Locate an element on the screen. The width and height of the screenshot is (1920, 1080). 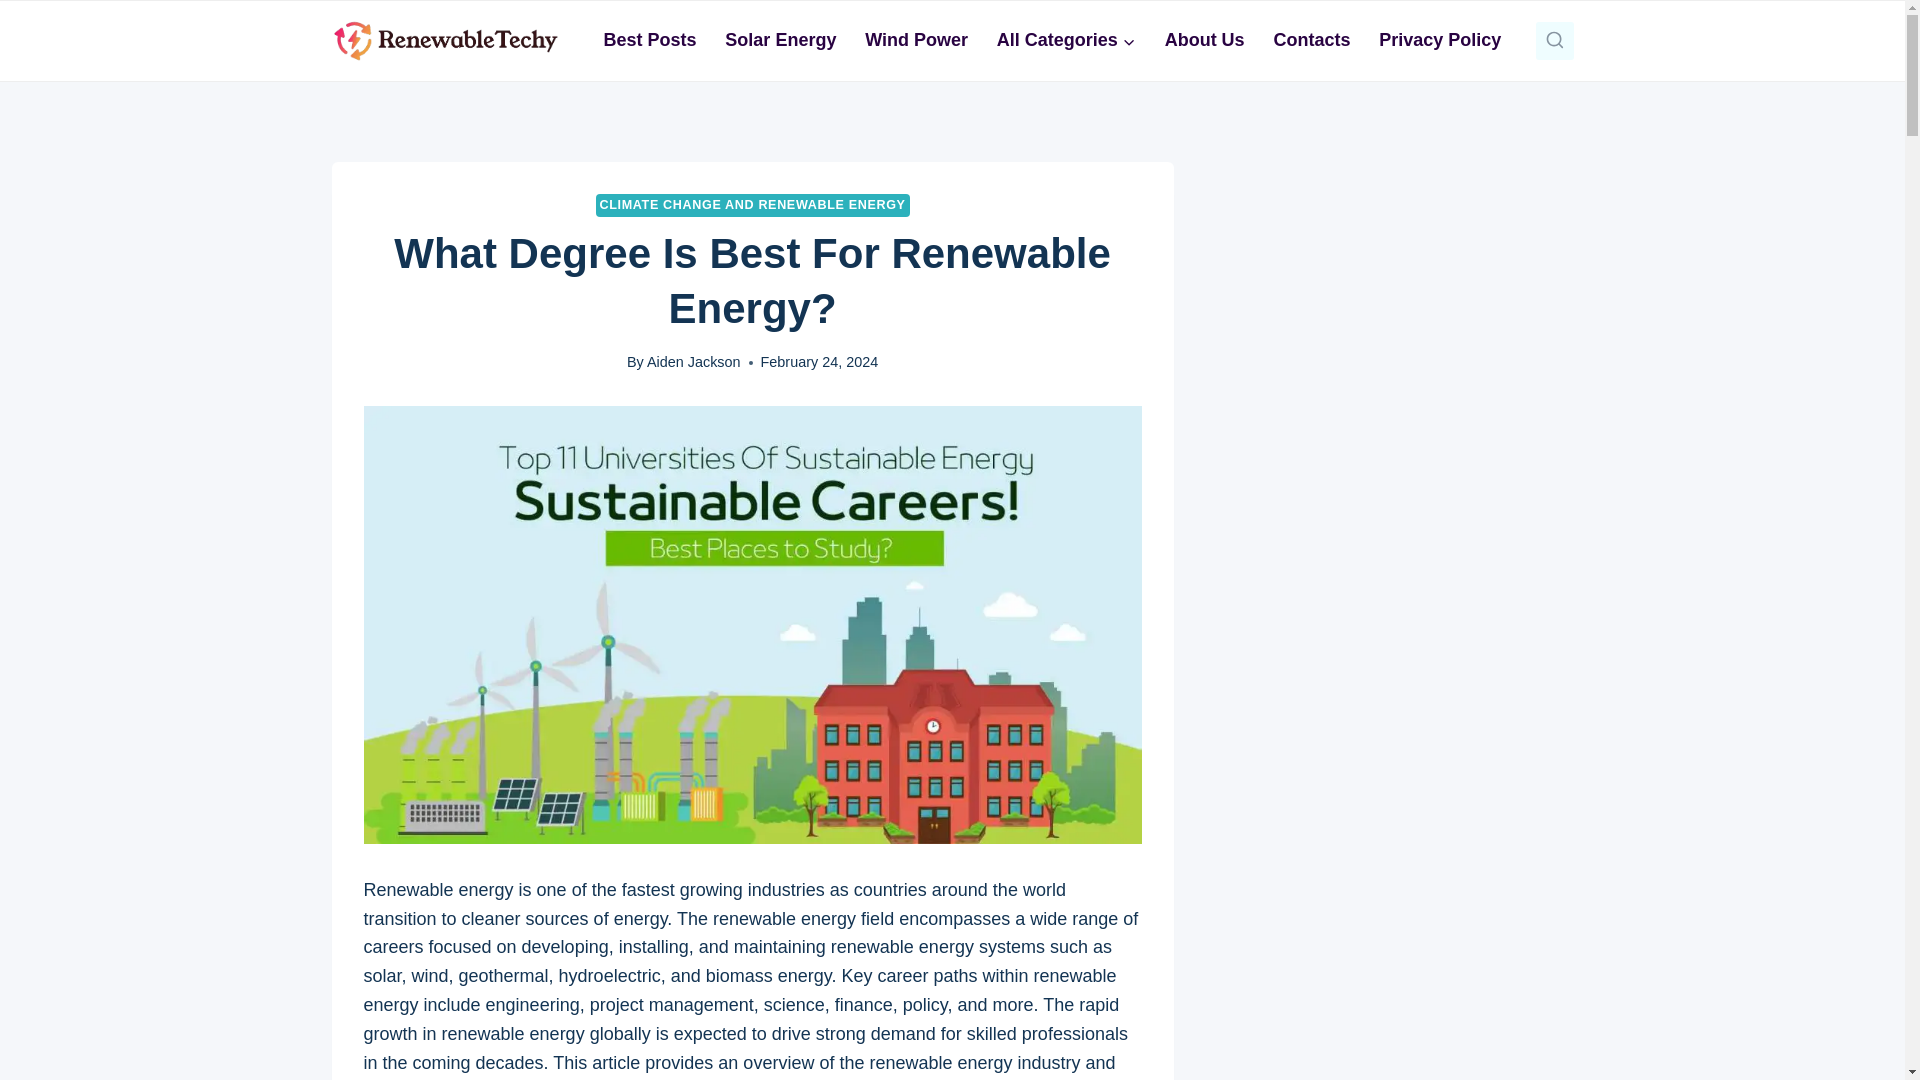
Solar Energy is located at coordinates (780, 40).